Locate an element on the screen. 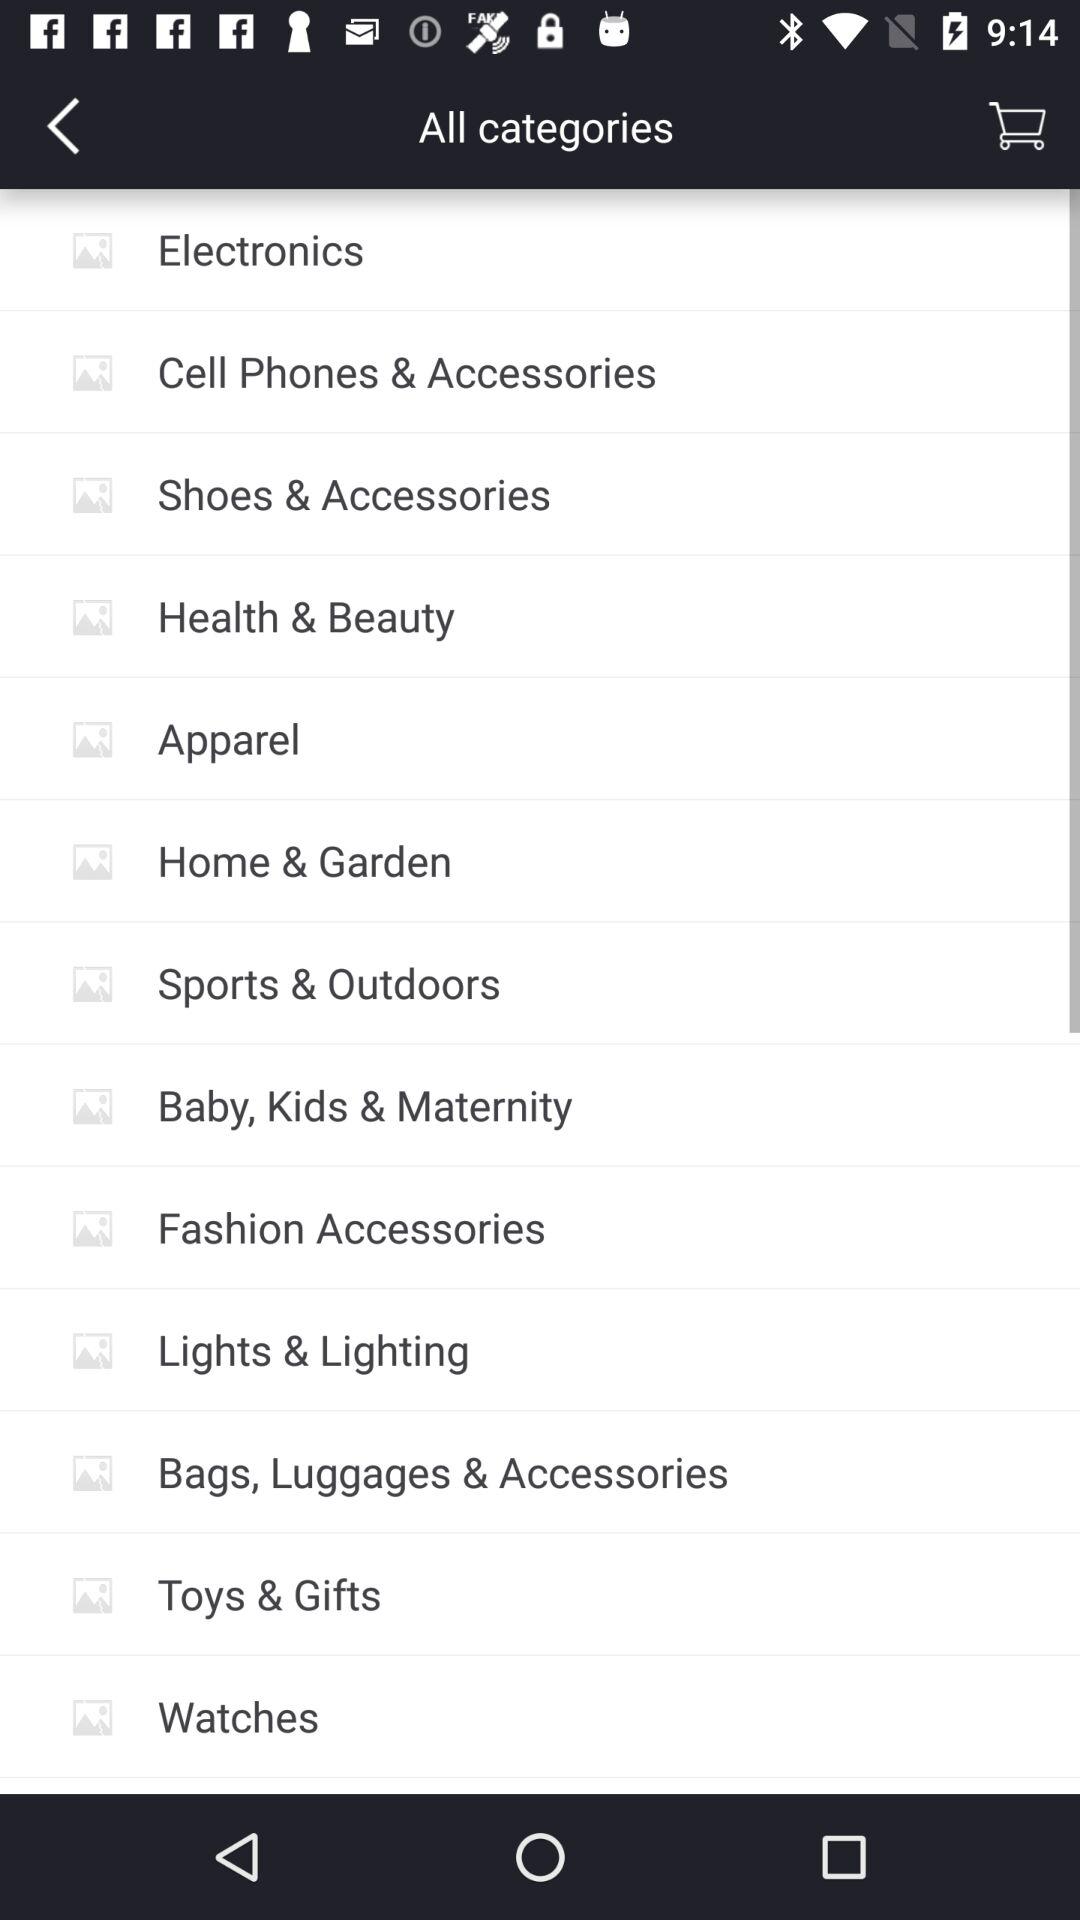 This screenshot has height=1920, width=1080. view basket is located at coordinates (1017, 126).